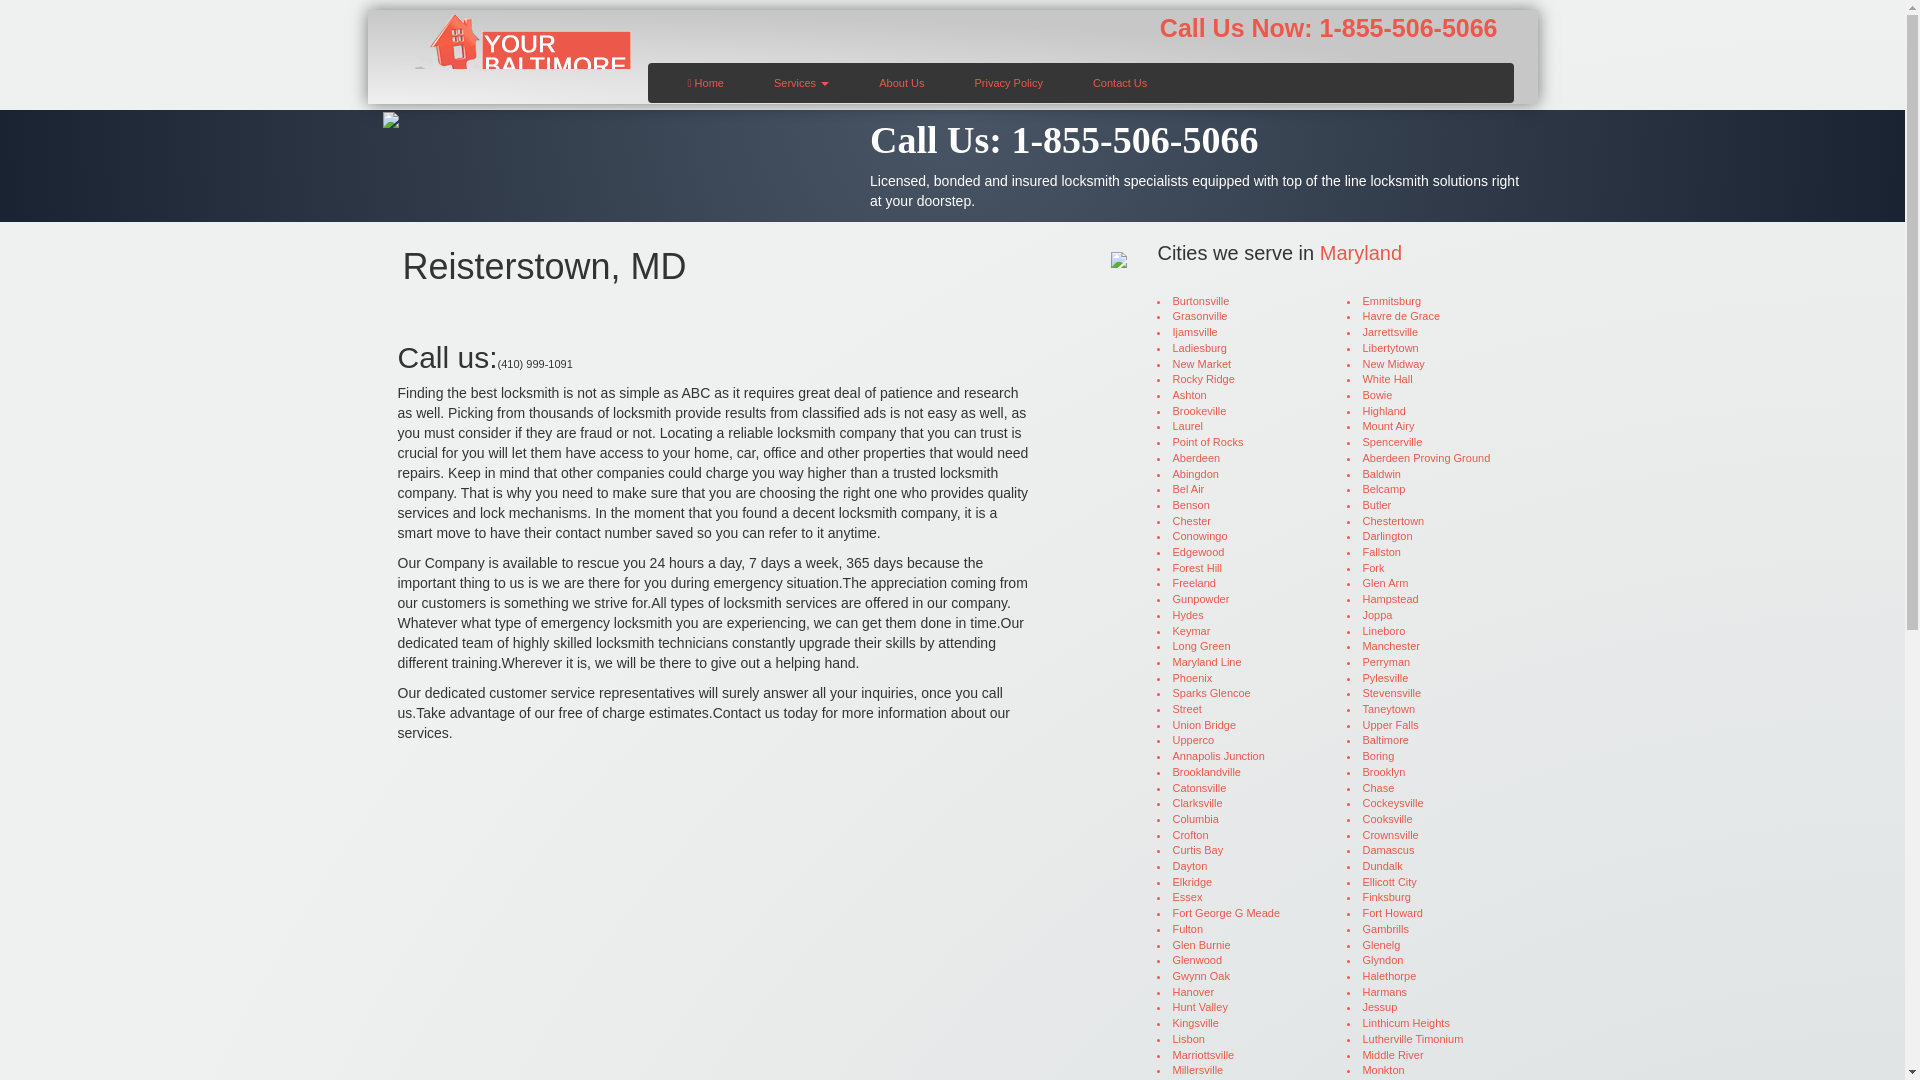 The width and height of the screenshot is (1920, 1080). I want to click on Aberdeen Proving Ground, so click(1427, 458).